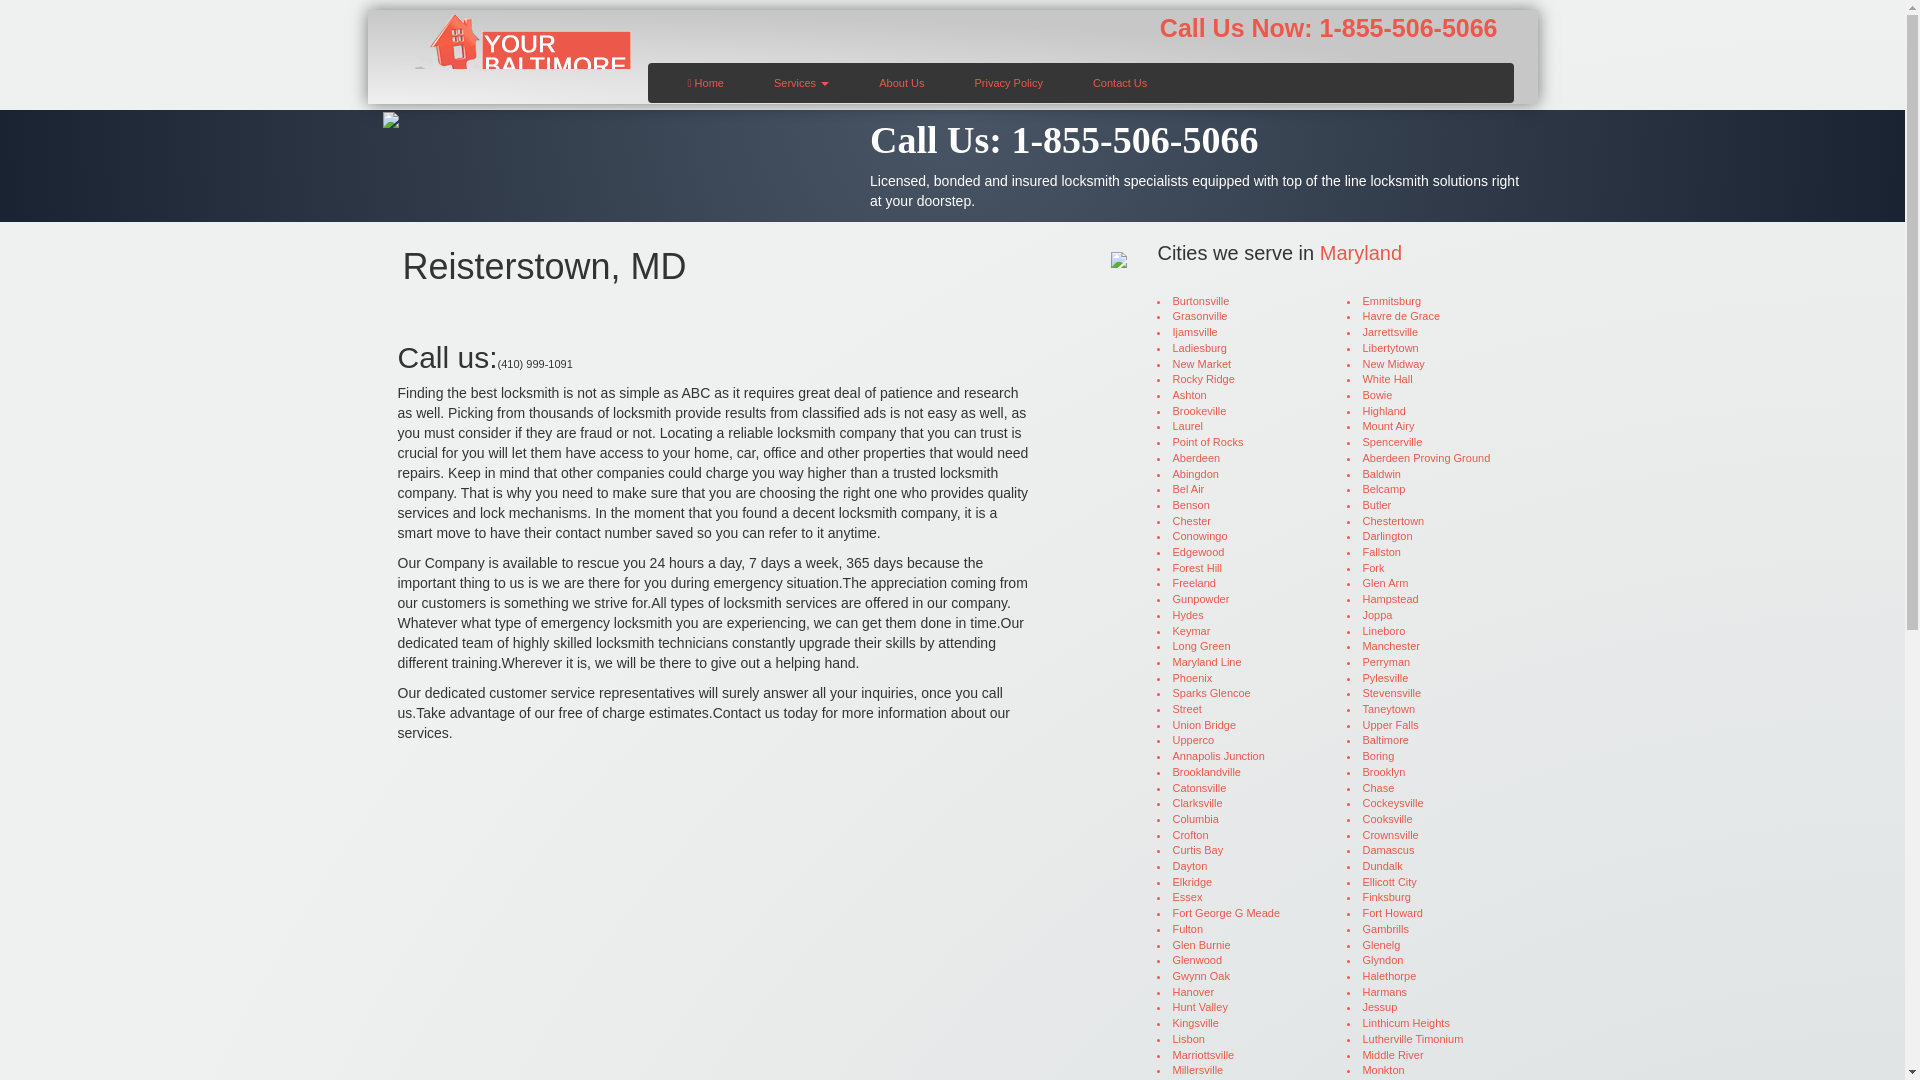 The width and height of the screenshot is (1920, 1080). I want to click on Aberdeen Proving Ground, so click(1427, 458).